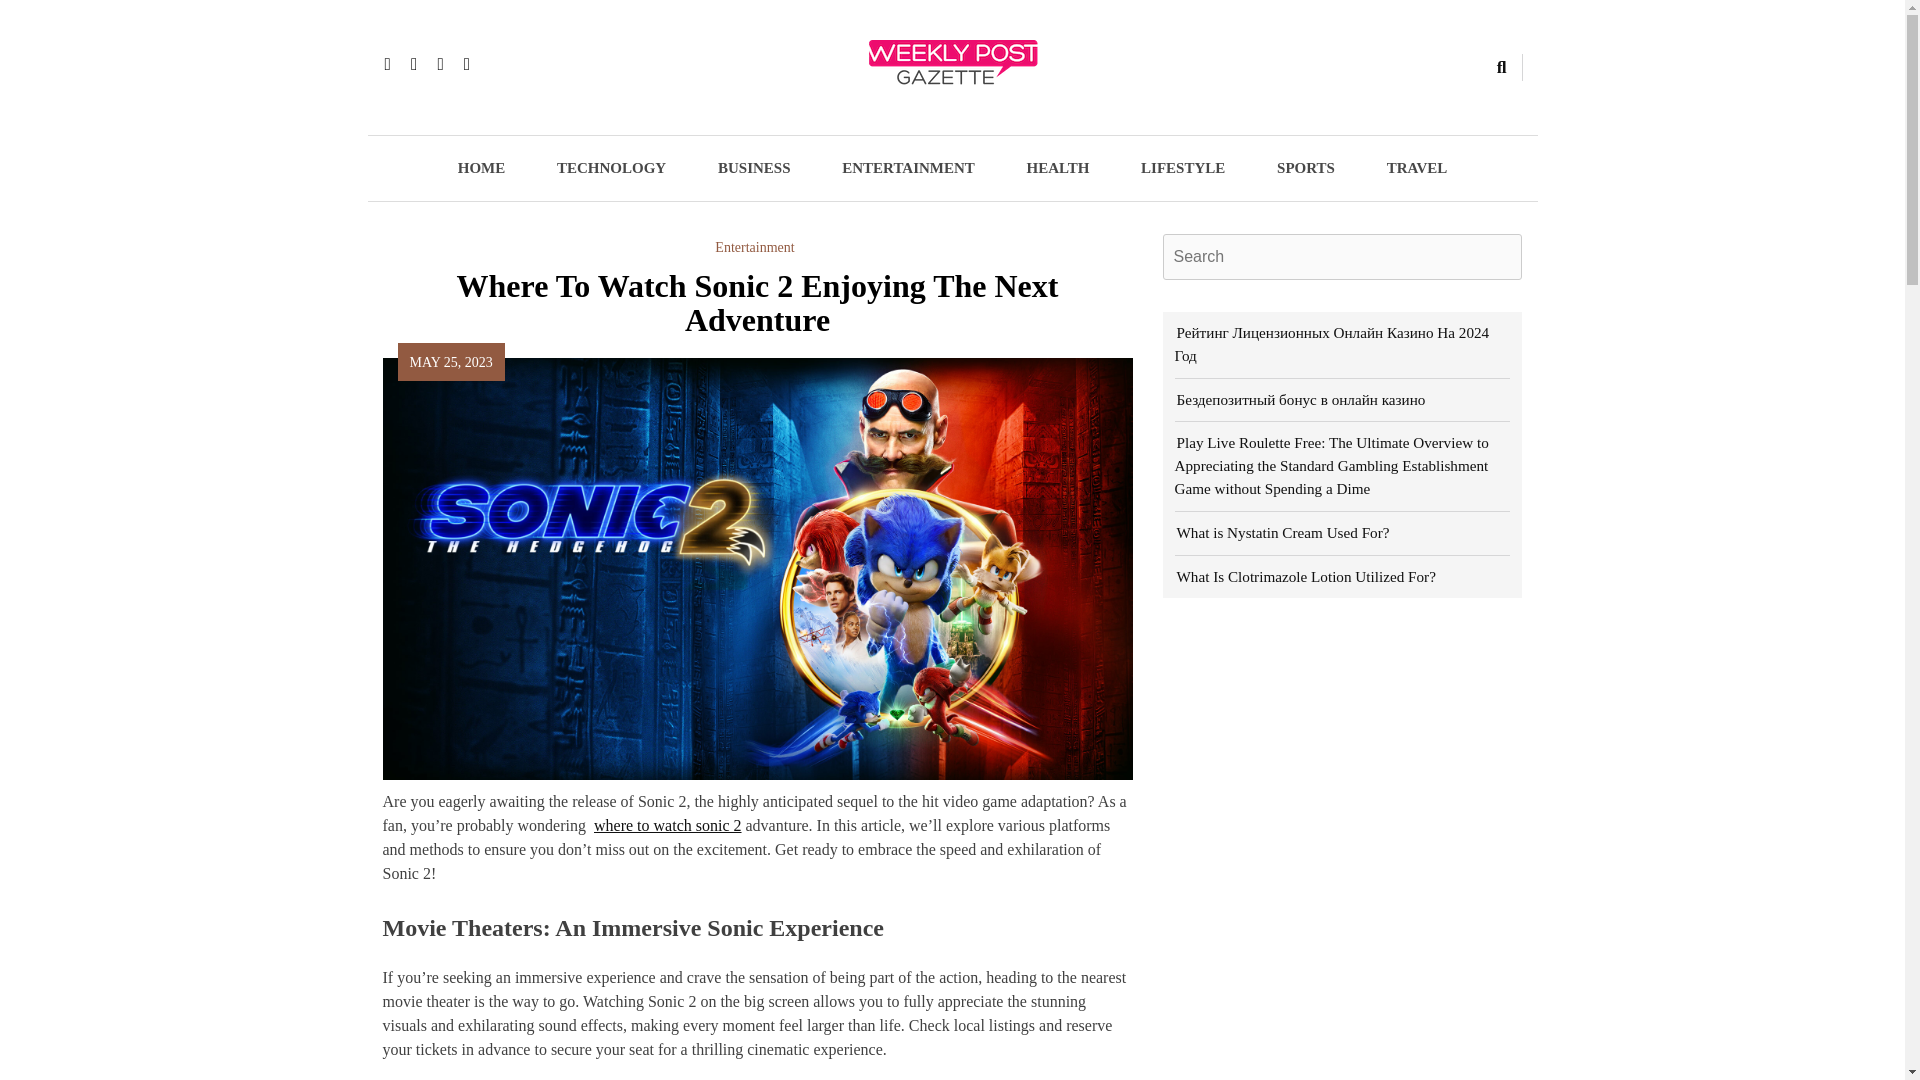  I want to click on MAY 25, 2023, so click(452, 362).